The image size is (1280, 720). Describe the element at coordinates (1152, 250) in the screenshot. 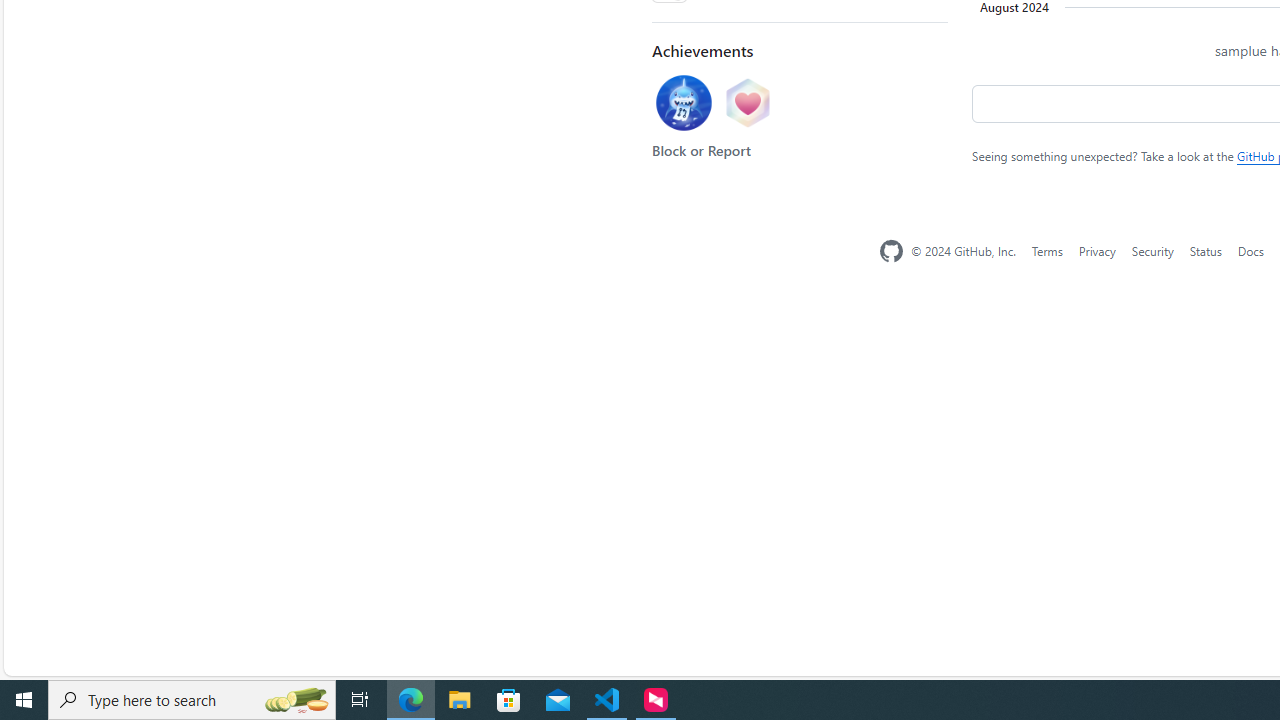

I see `Security` at that location.